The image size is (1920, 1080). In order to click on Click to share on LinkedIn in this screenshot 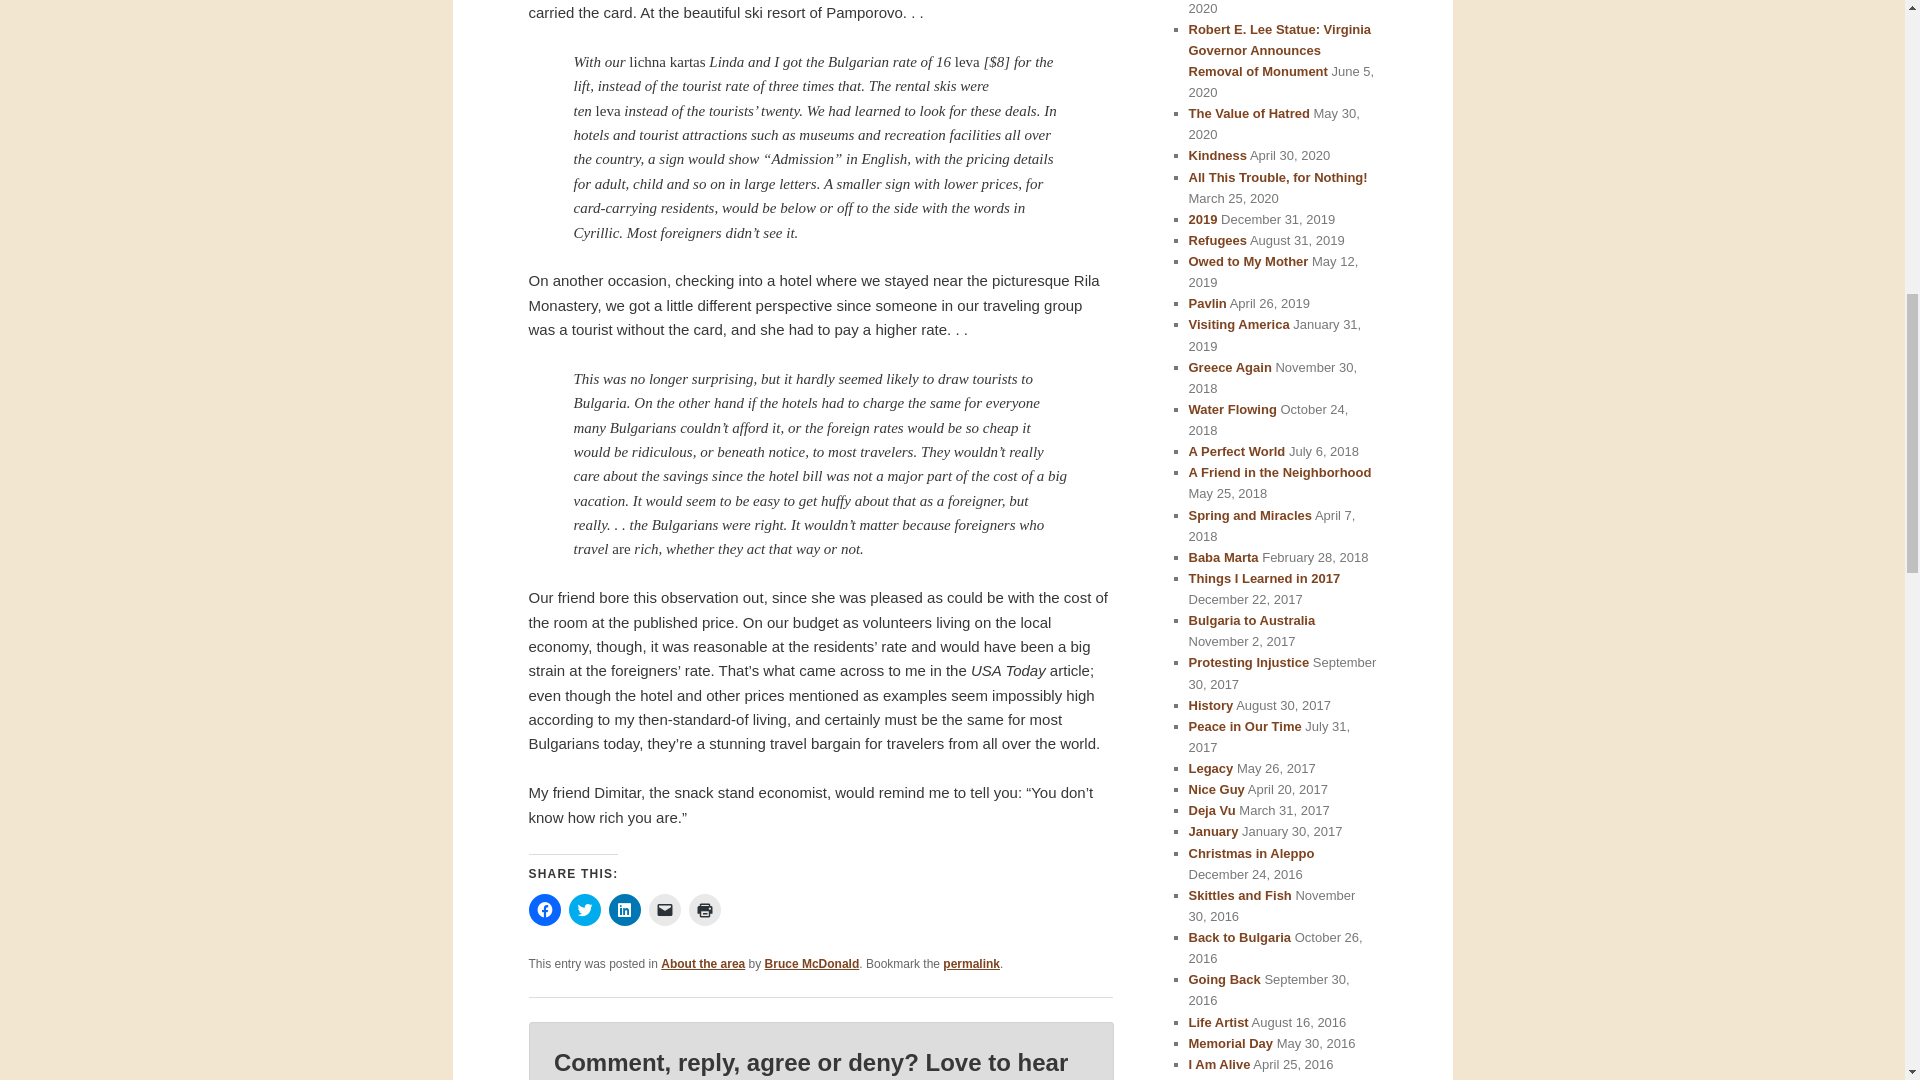, I will do `click(624, 910)`.